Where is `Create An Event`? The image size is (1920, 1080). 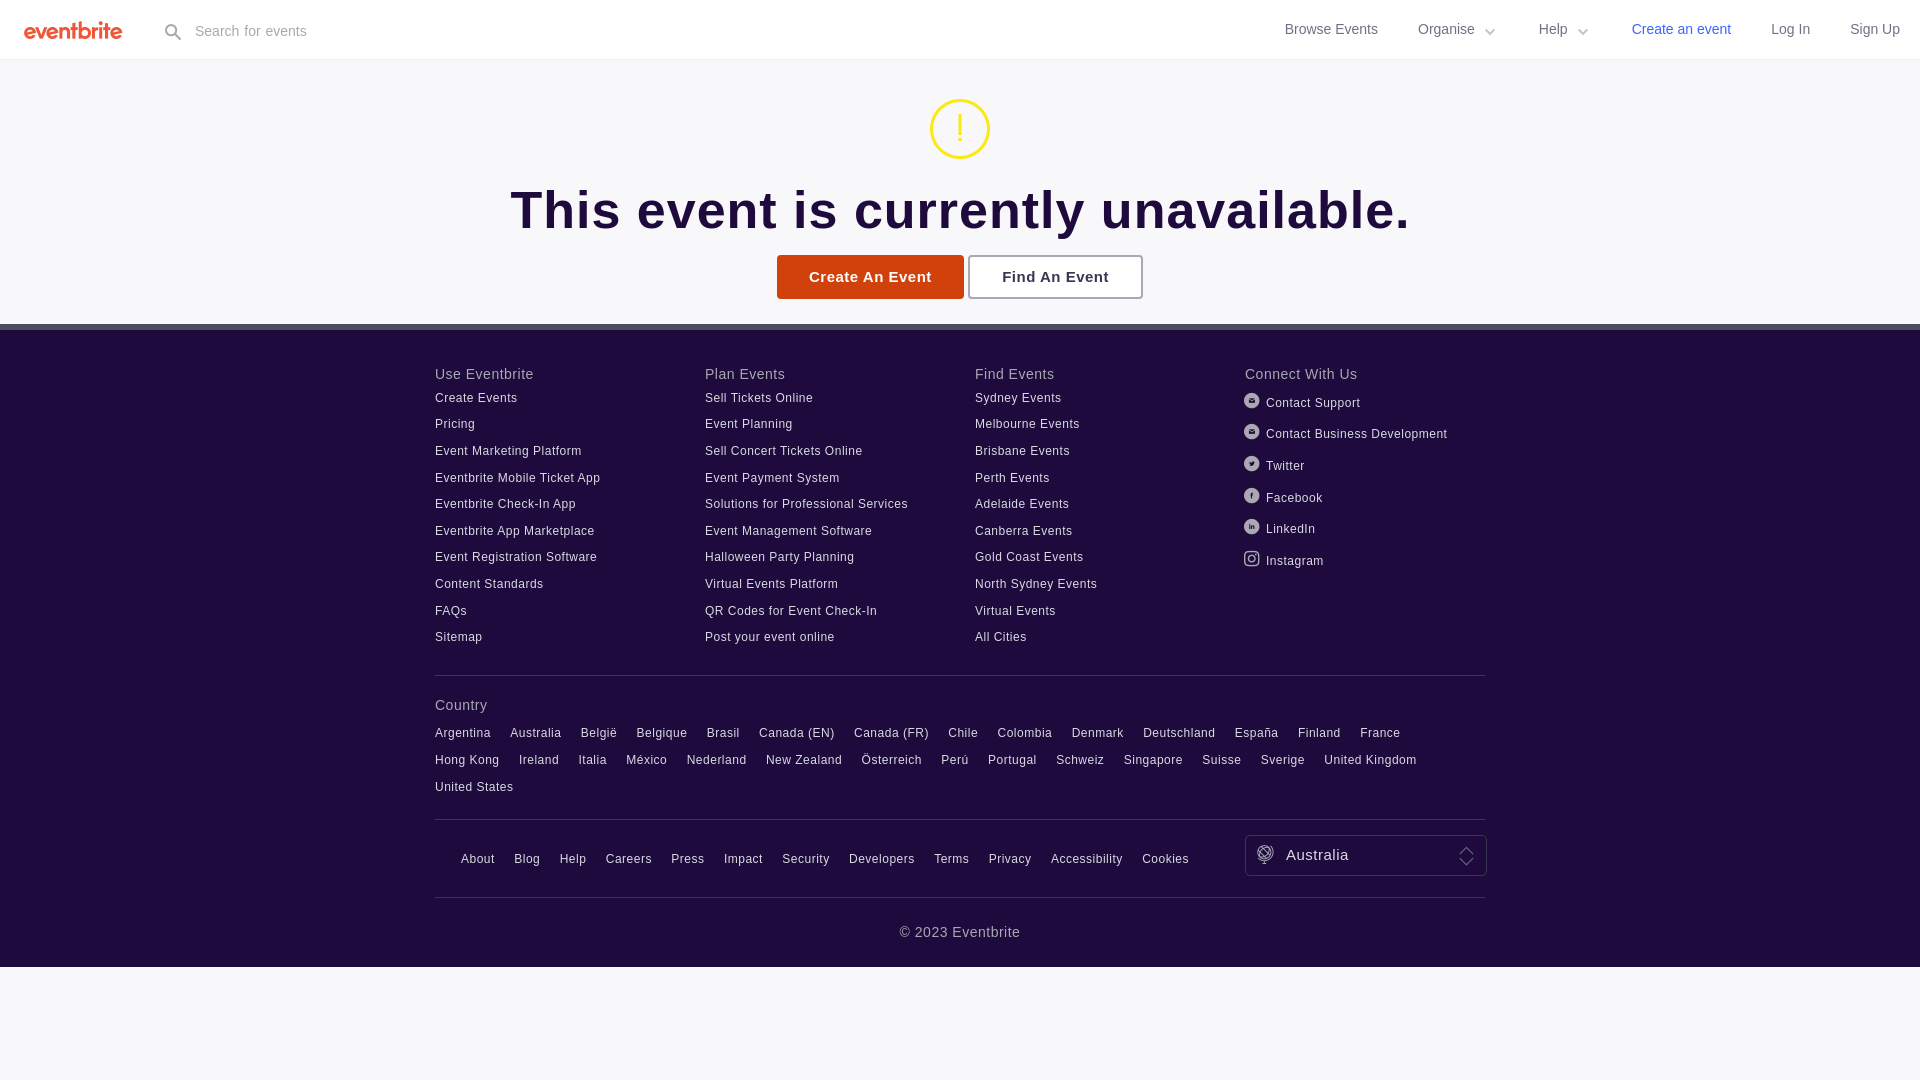
Create An Event is located at coordinates (870, 277).